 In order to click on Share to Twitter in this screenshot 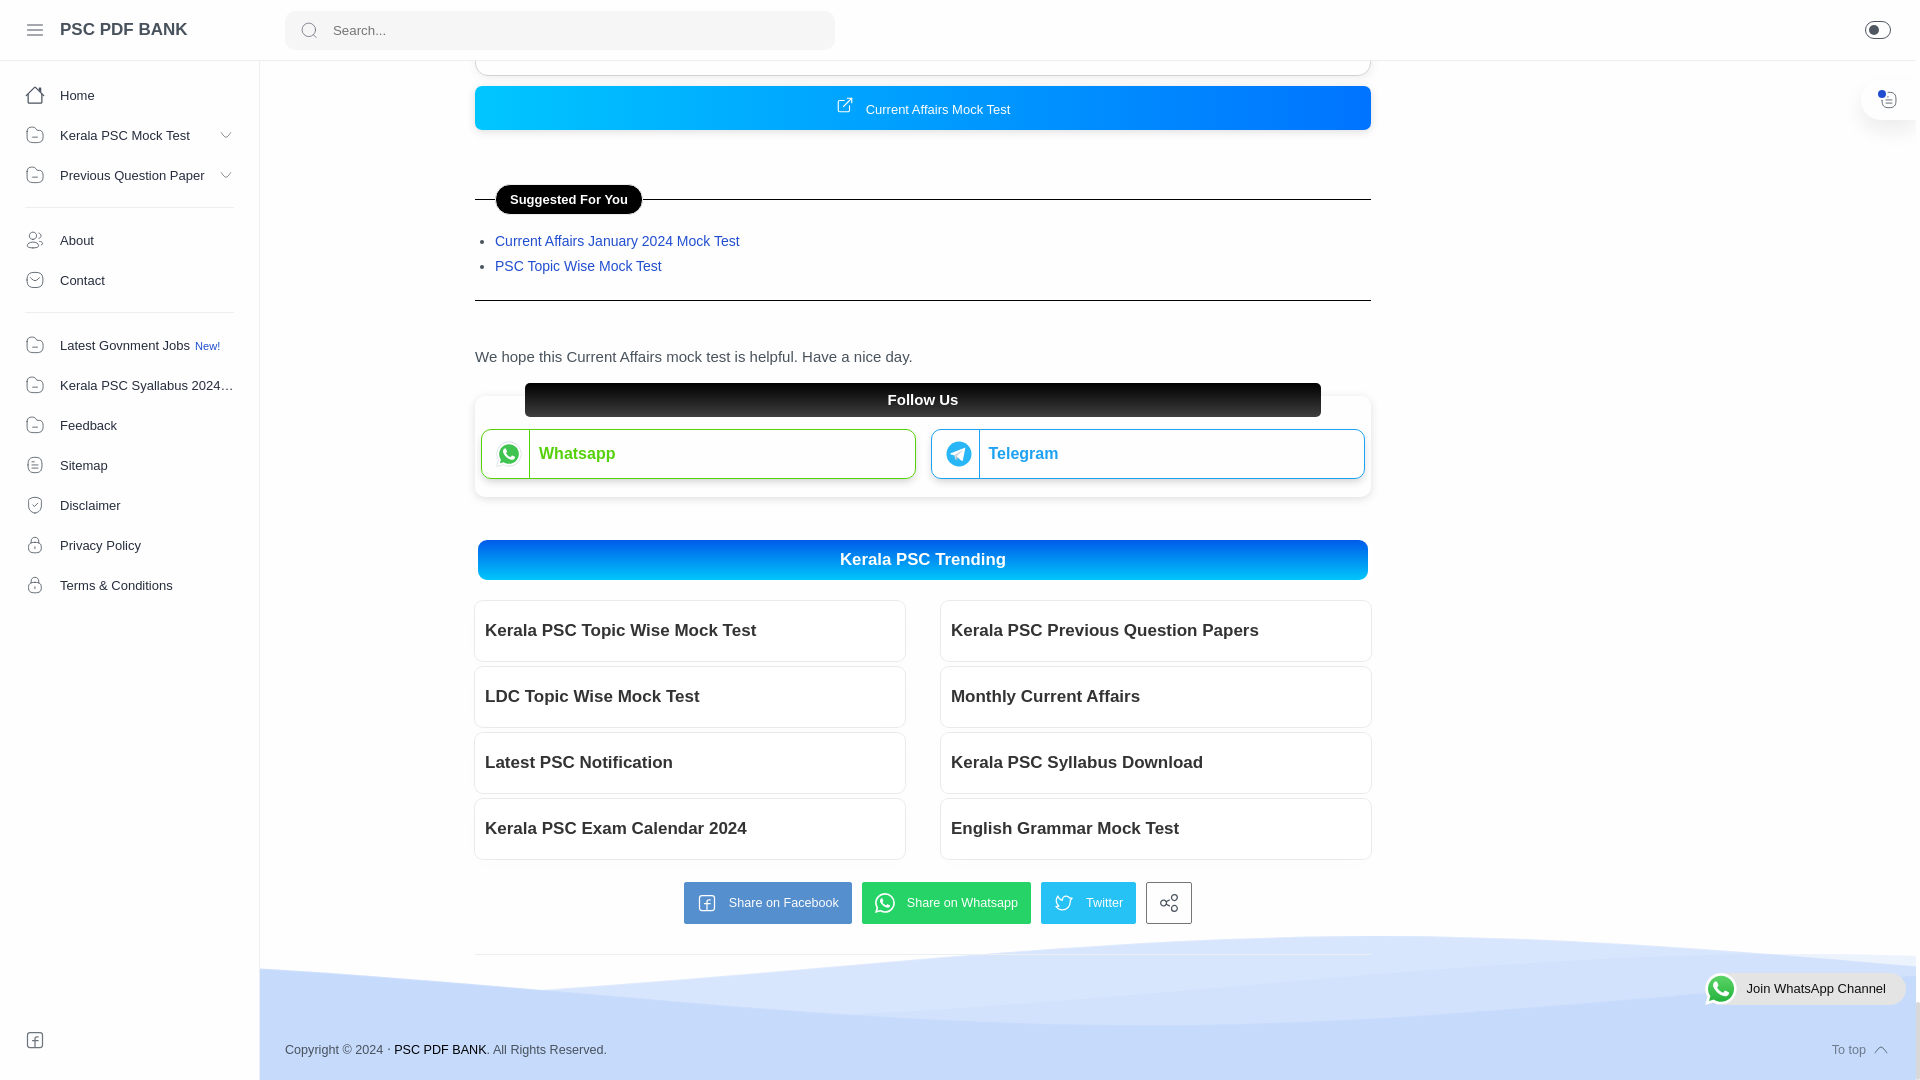, I will do `click(1088, 903)`.